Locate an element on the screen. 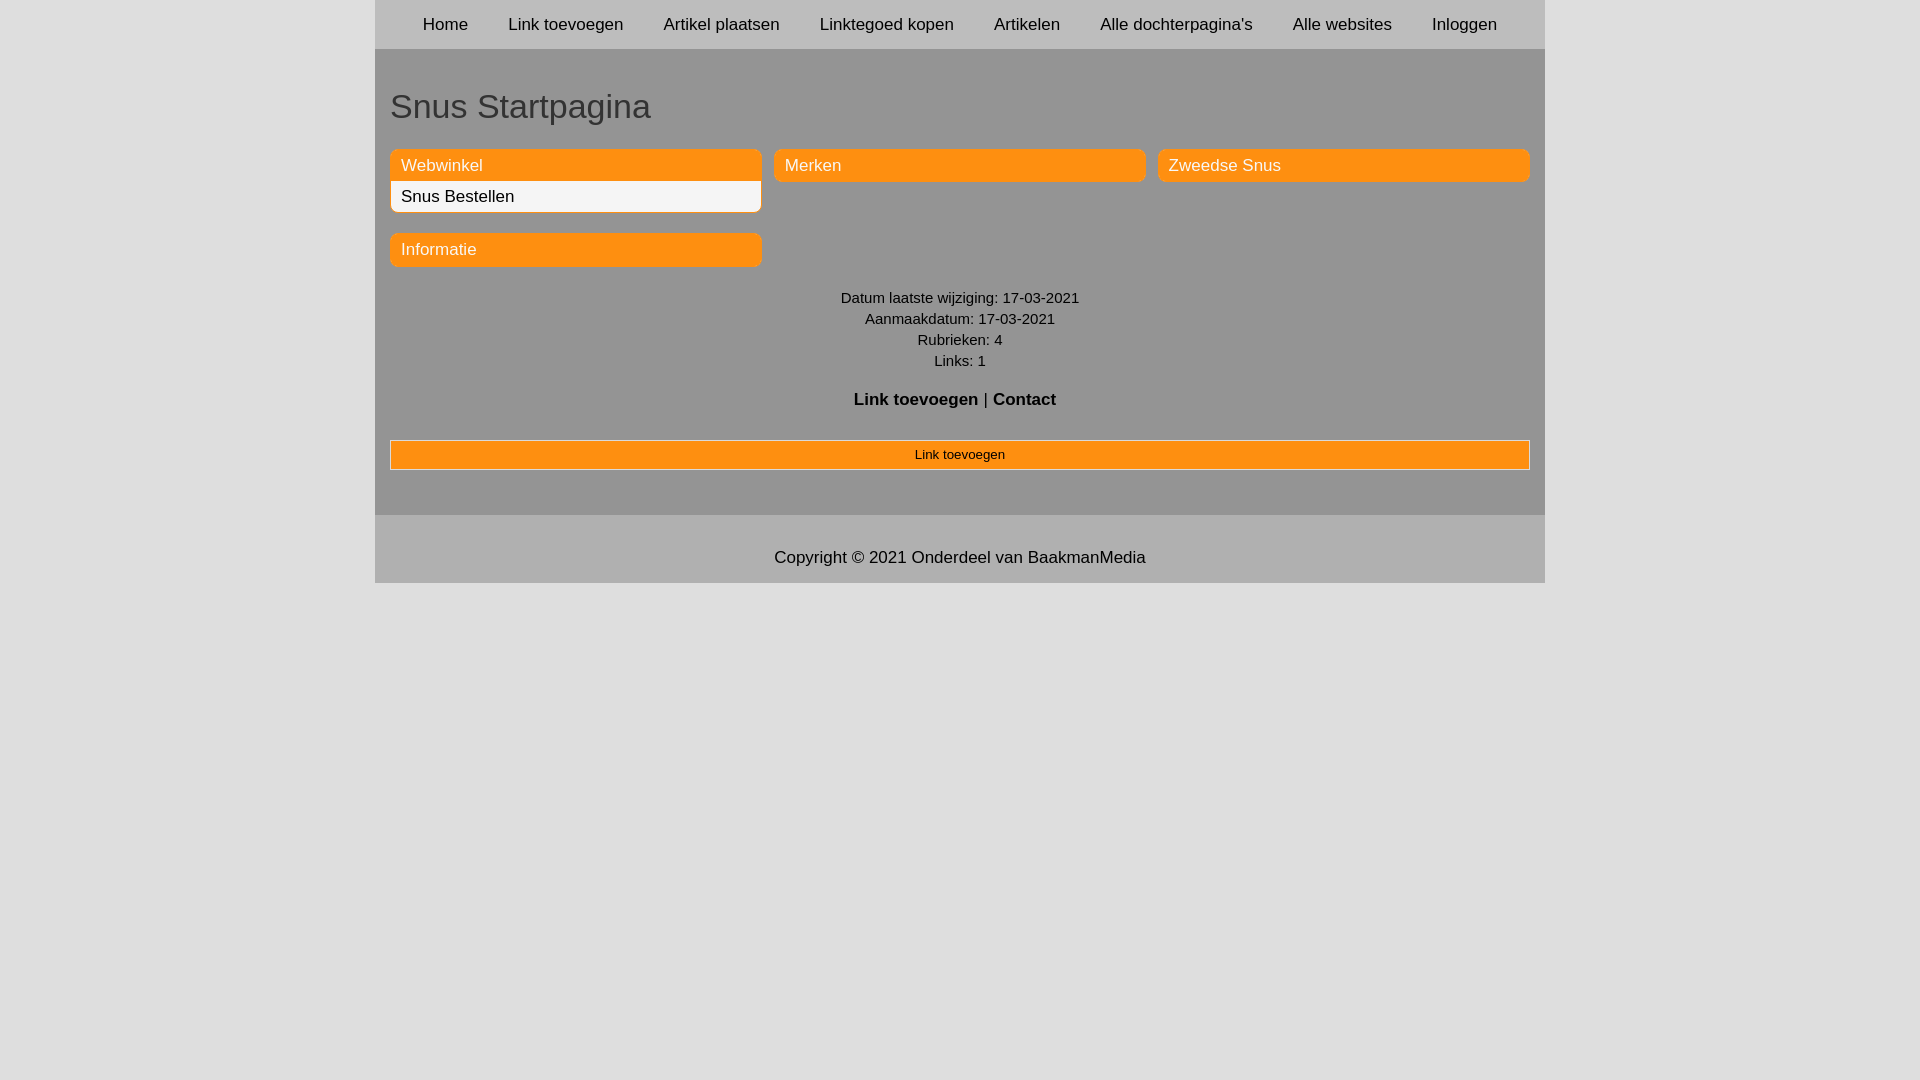 The width and height of the screenshot is (1920, 1080). Linktegoed kopen is located at coordinates (887, 24).